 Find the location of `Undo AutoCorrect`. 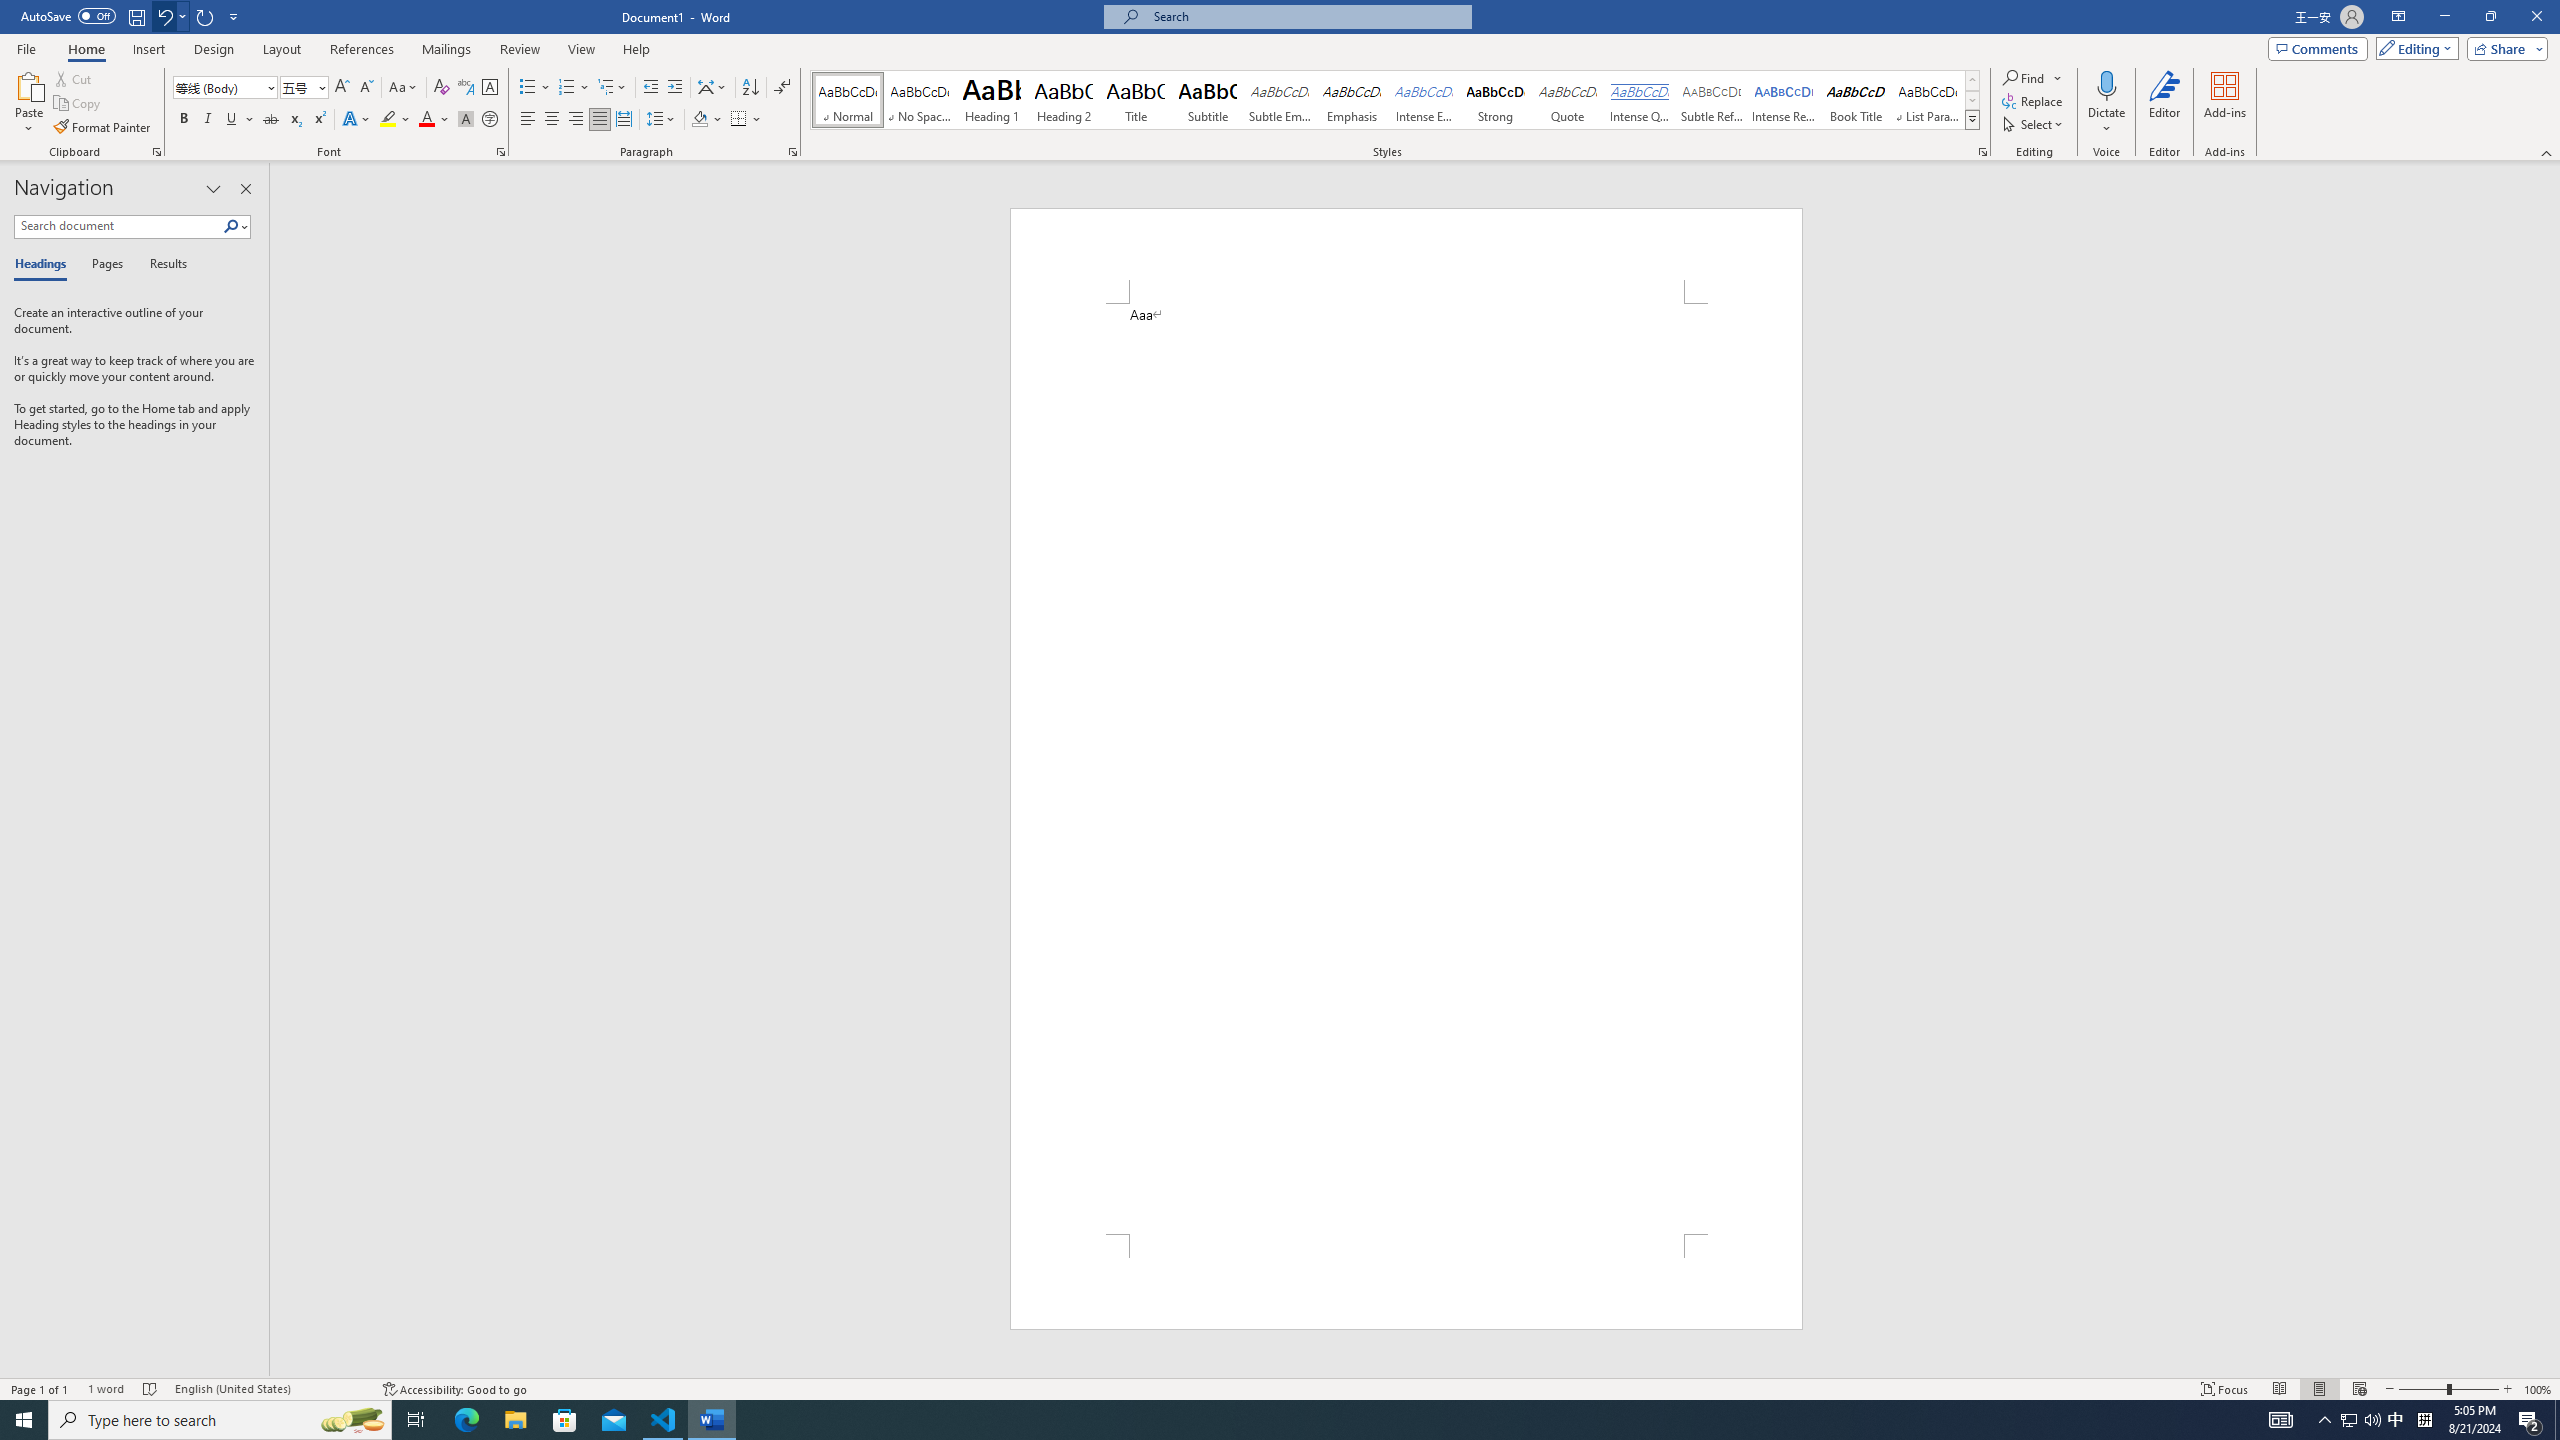

Undo AutoCorrect is located at coordinates (164, 16).